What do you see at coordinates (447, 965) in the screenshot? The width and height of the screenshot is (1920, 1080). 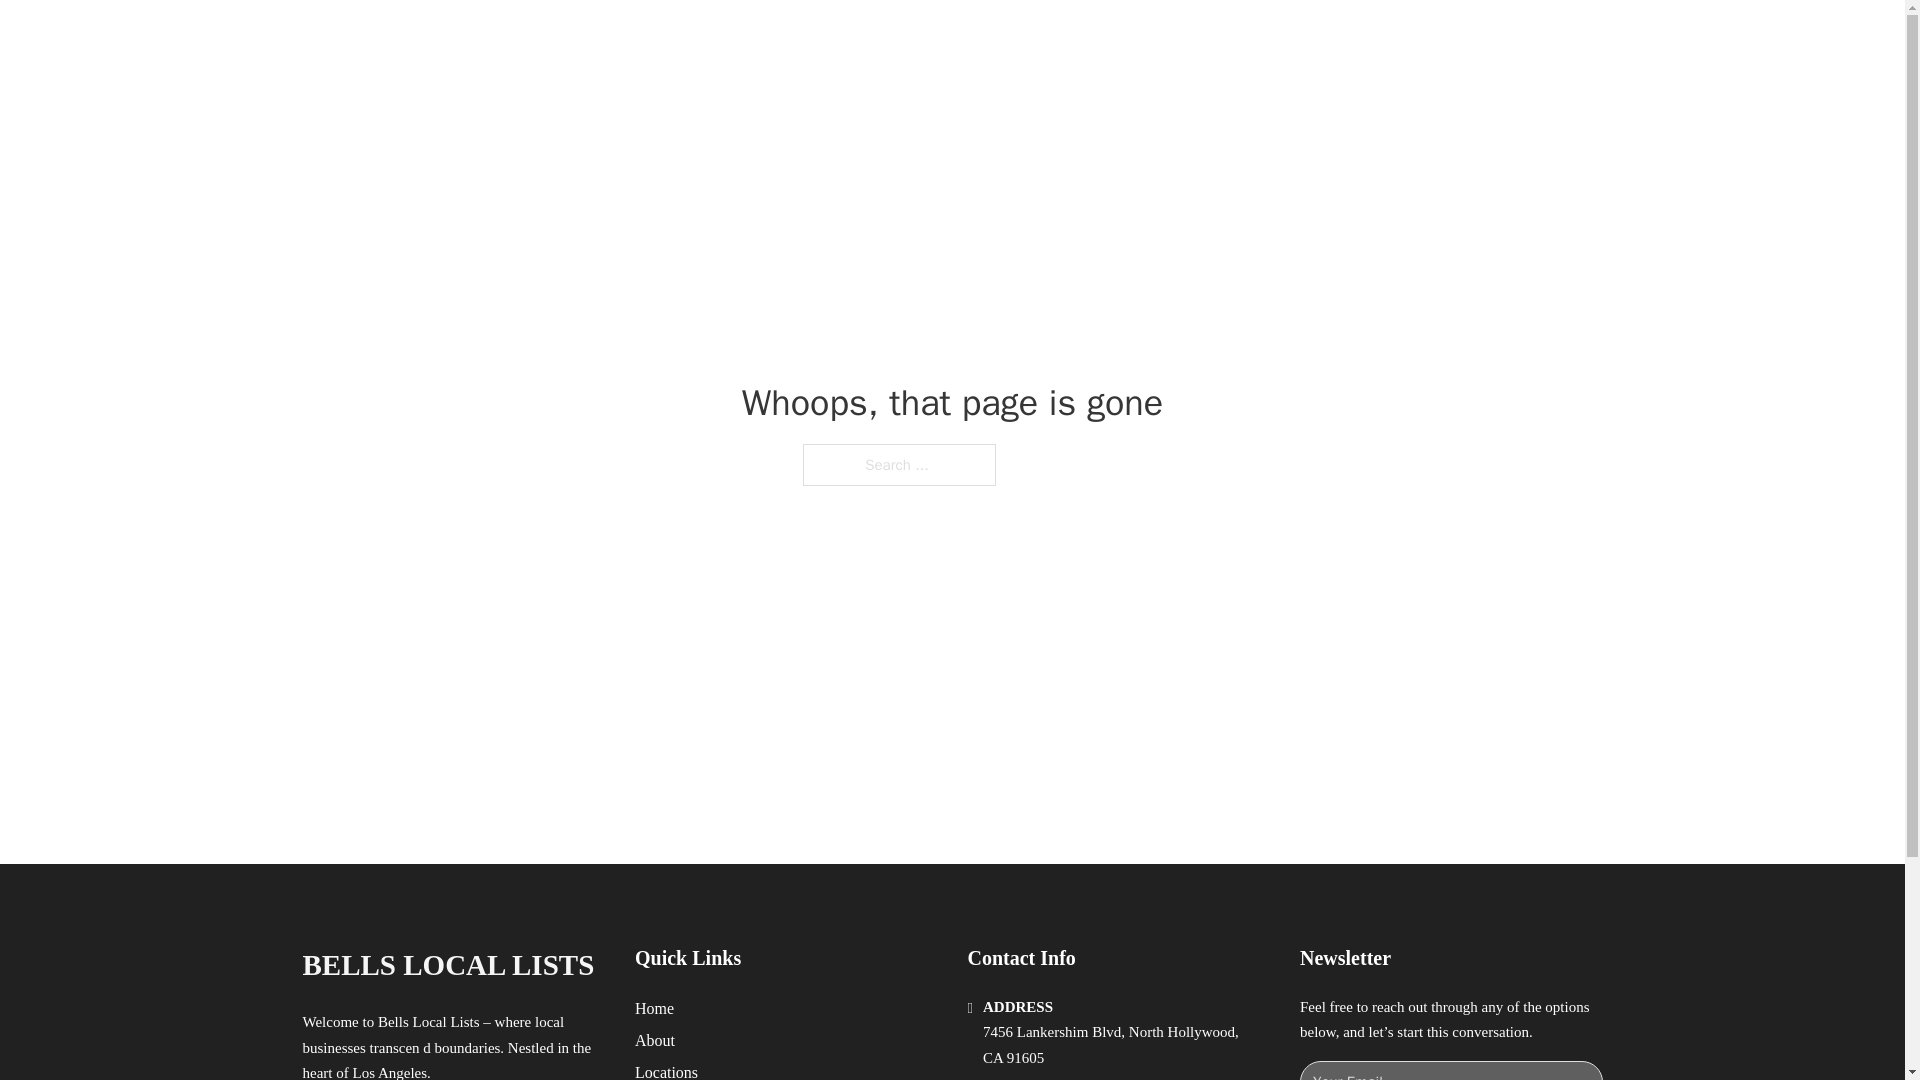 I see `BELLS LOCAL LISTS` at bounding box center [447, 965].